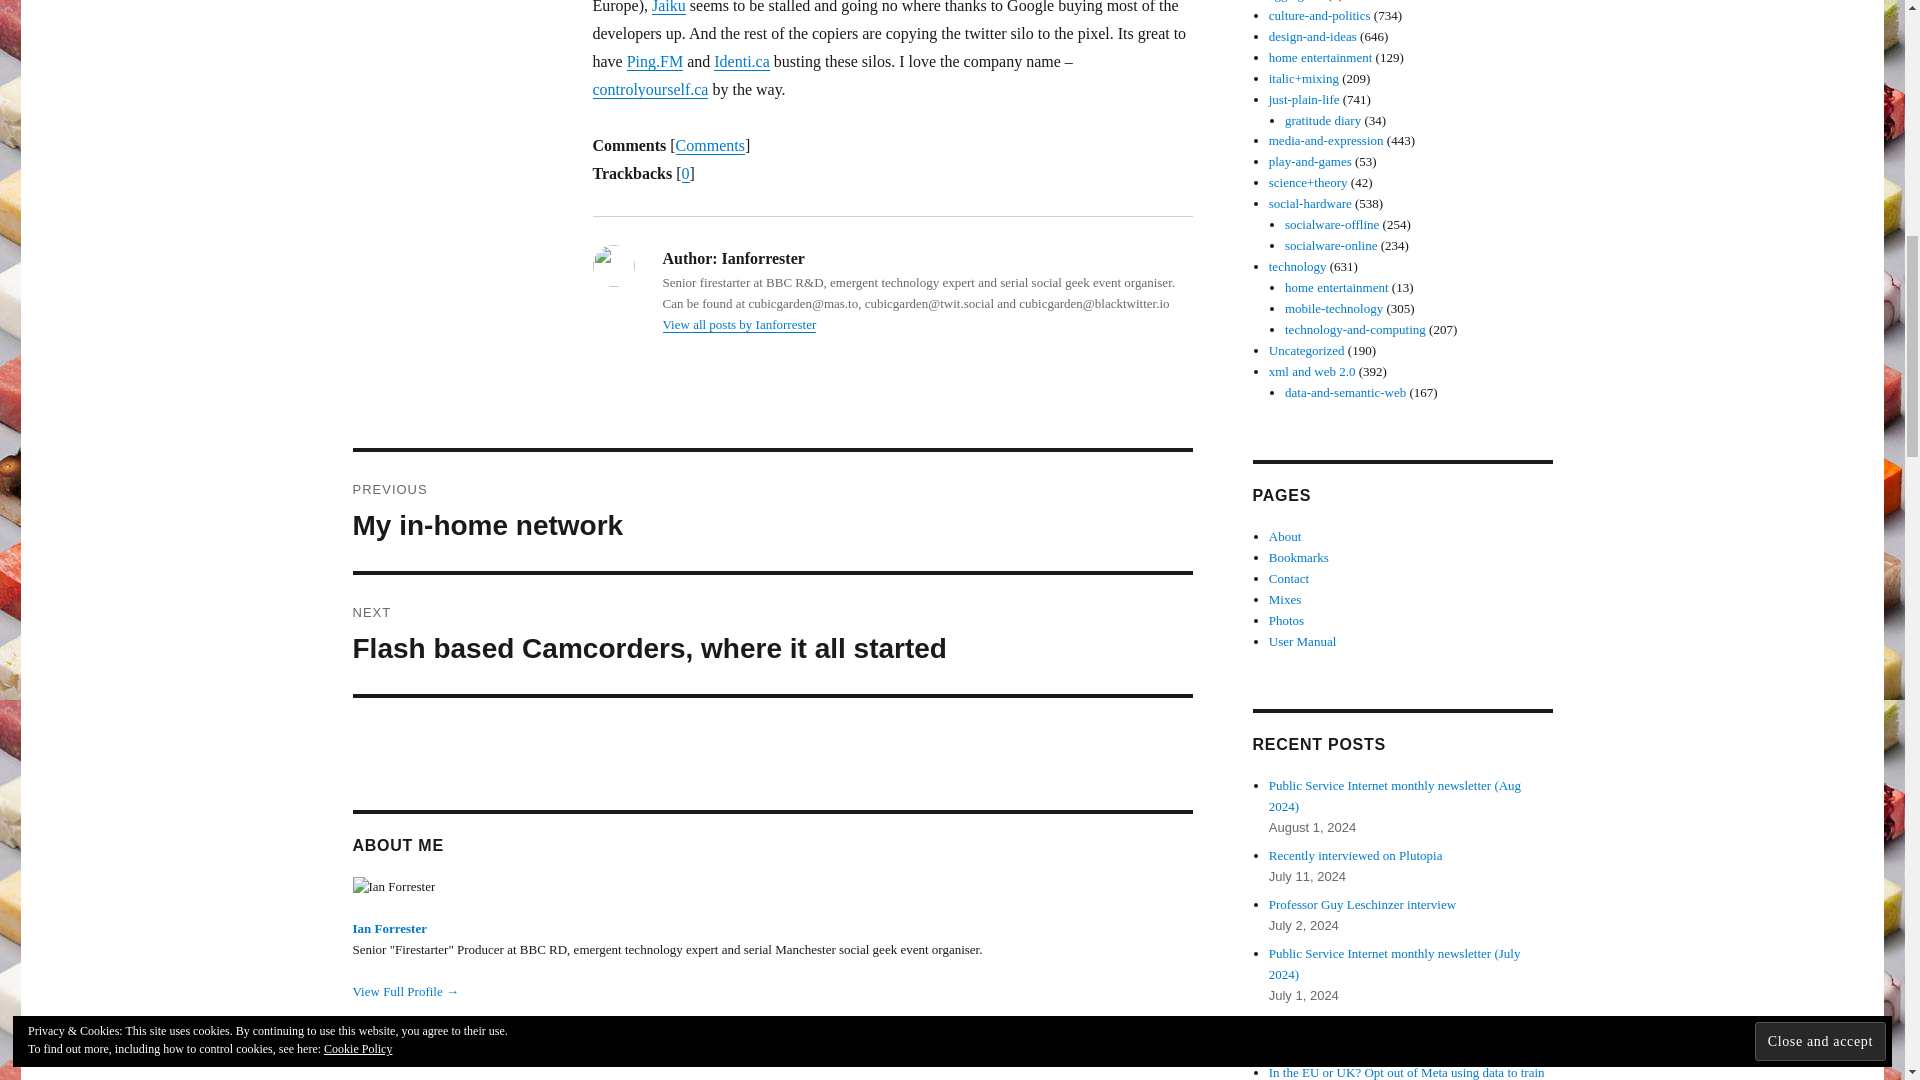  I want to click on controlyourself.ca, so click(772, 634).